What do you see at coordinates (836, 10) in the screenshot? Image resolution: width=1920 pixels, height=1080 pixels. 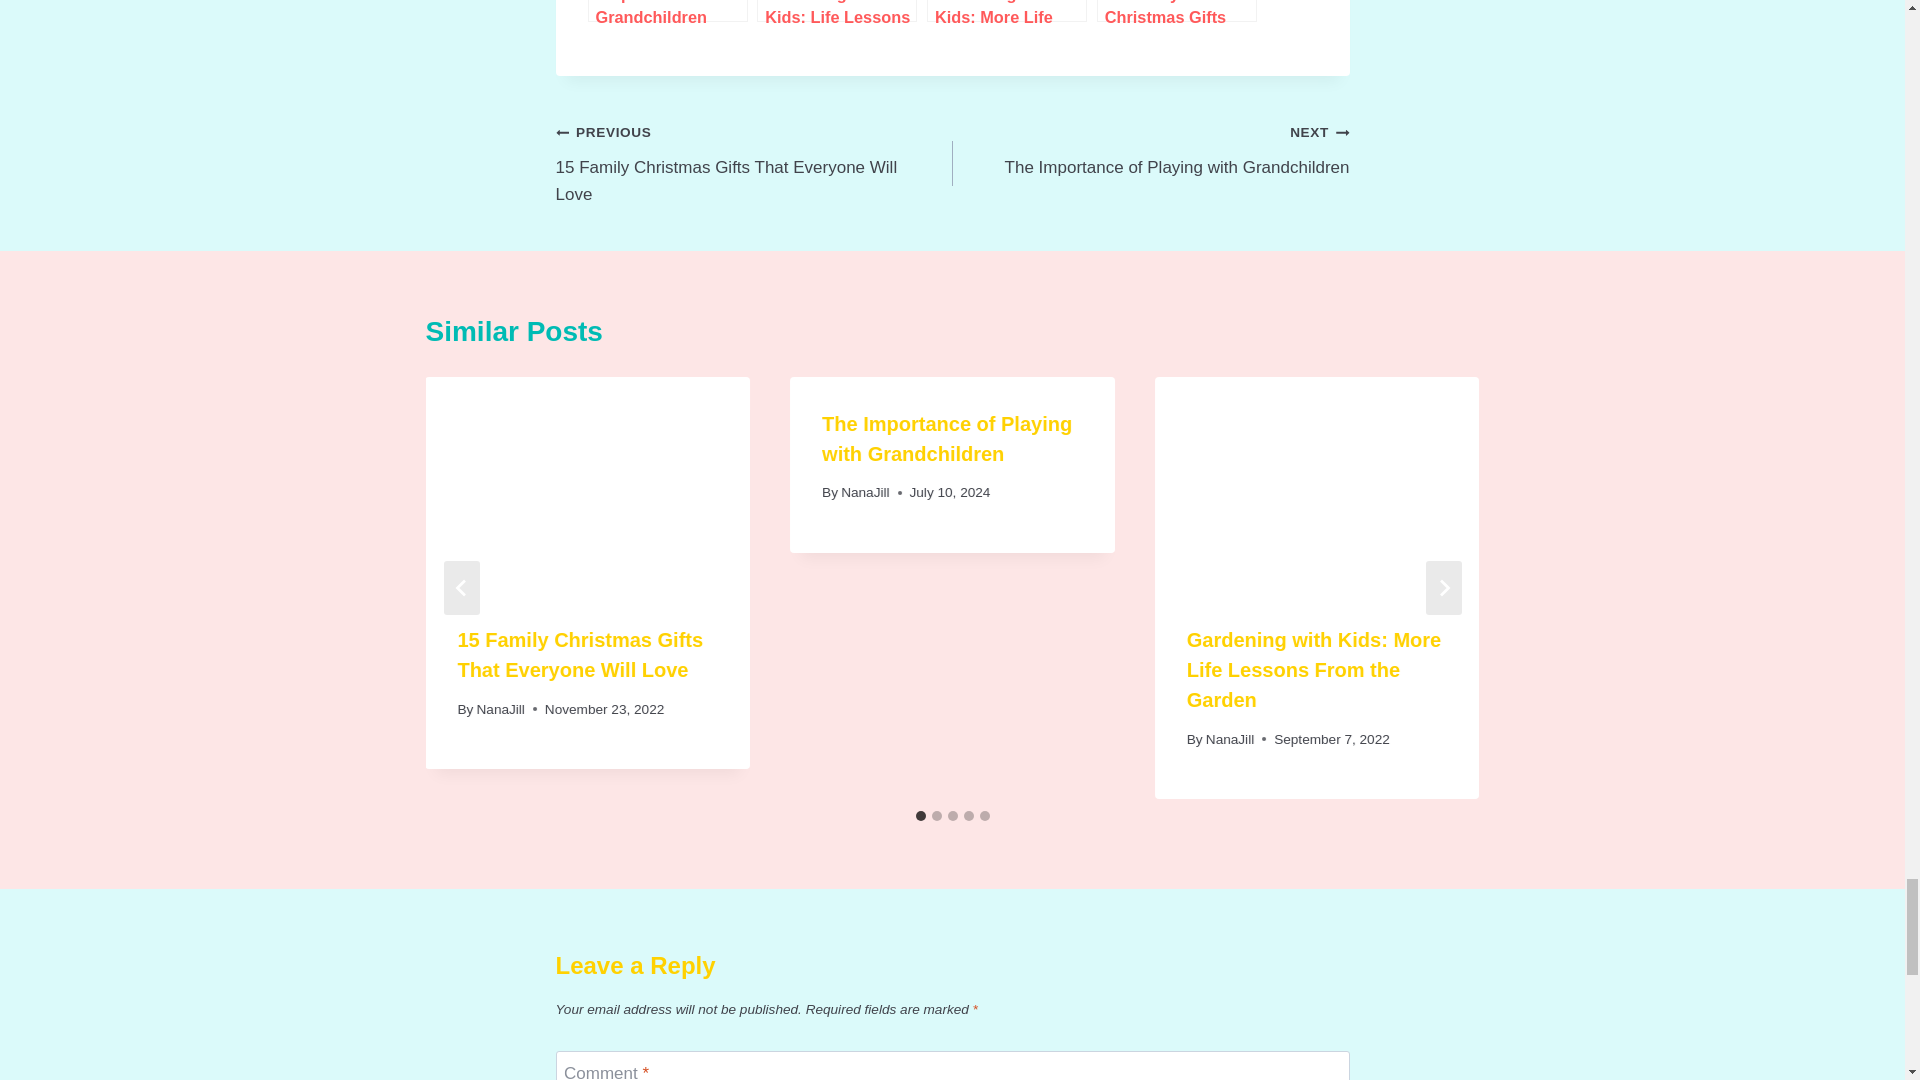 I see `Gardening with Kids: Life Lessons from the Garden` at bounding box center [836, 10].